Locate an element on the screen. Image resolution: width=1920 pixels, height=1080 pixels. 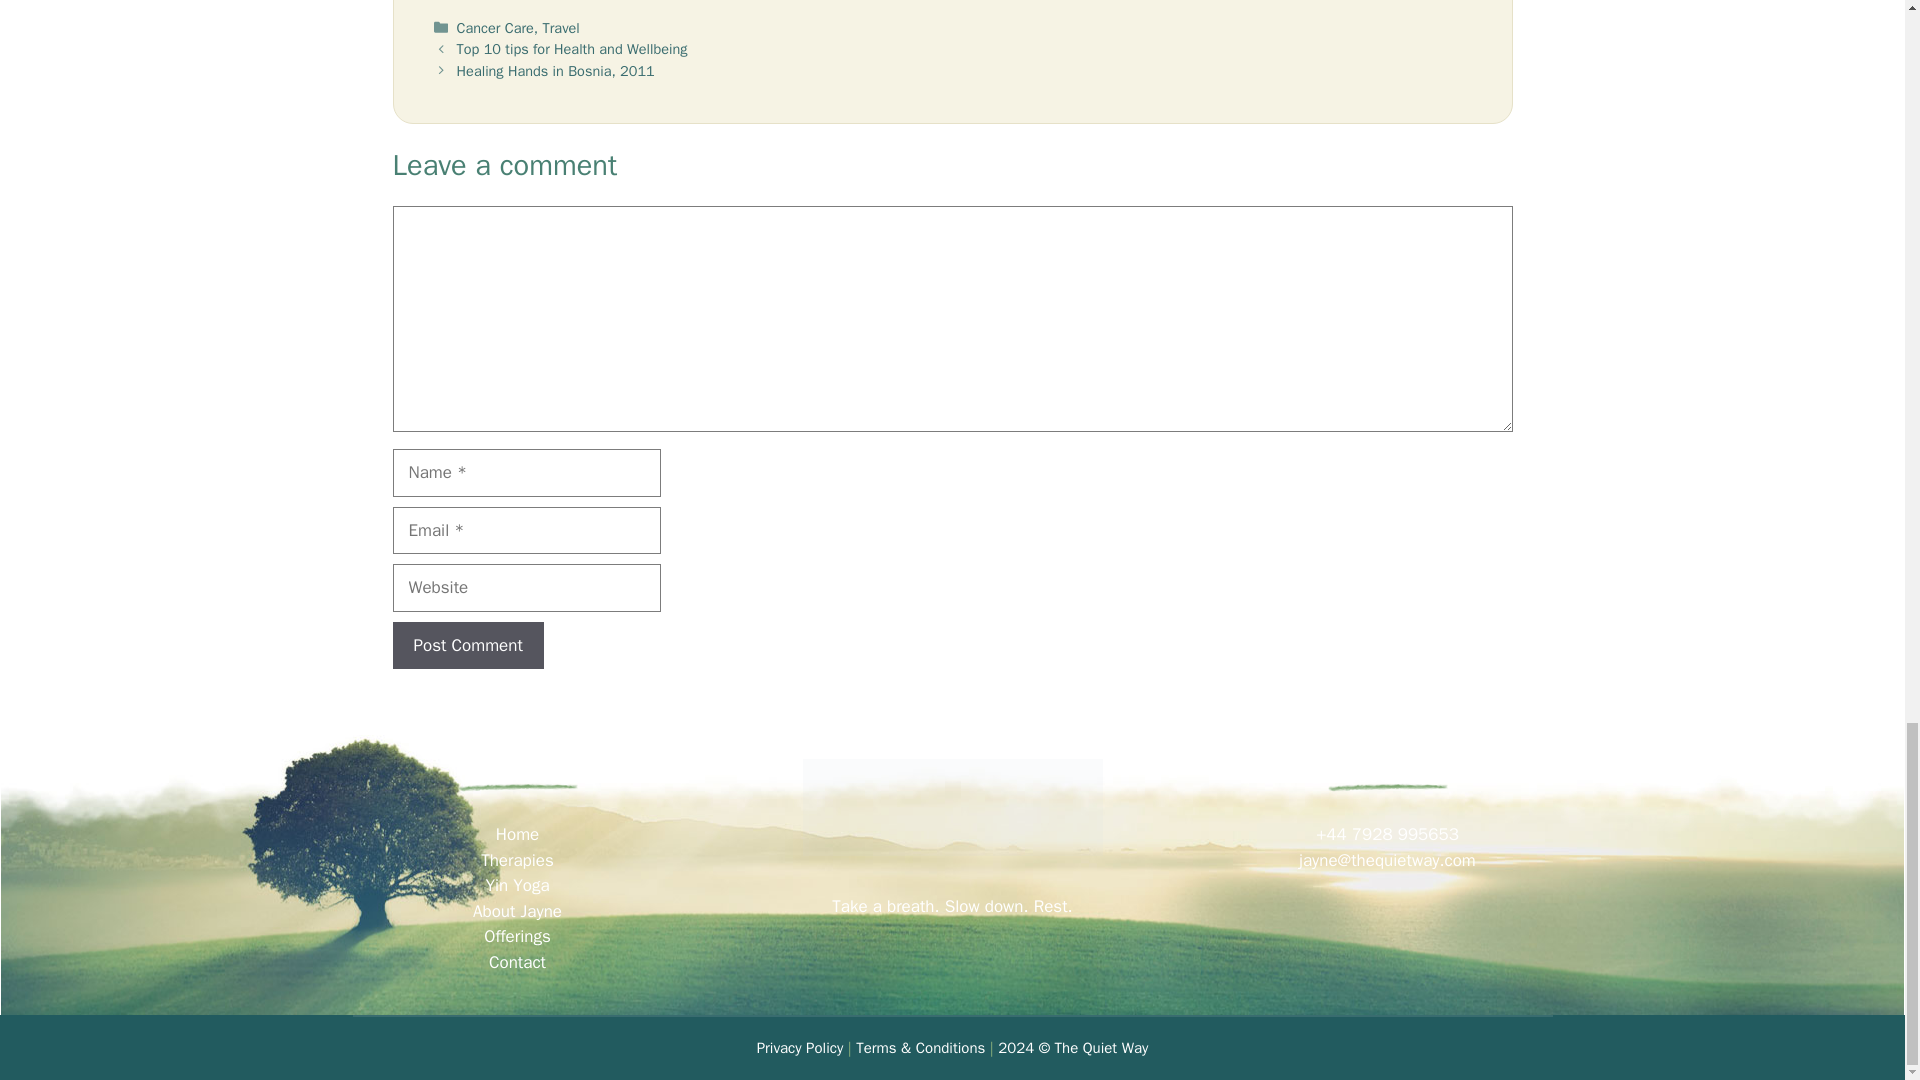
Post Comment is located at coordinates (467, 646).